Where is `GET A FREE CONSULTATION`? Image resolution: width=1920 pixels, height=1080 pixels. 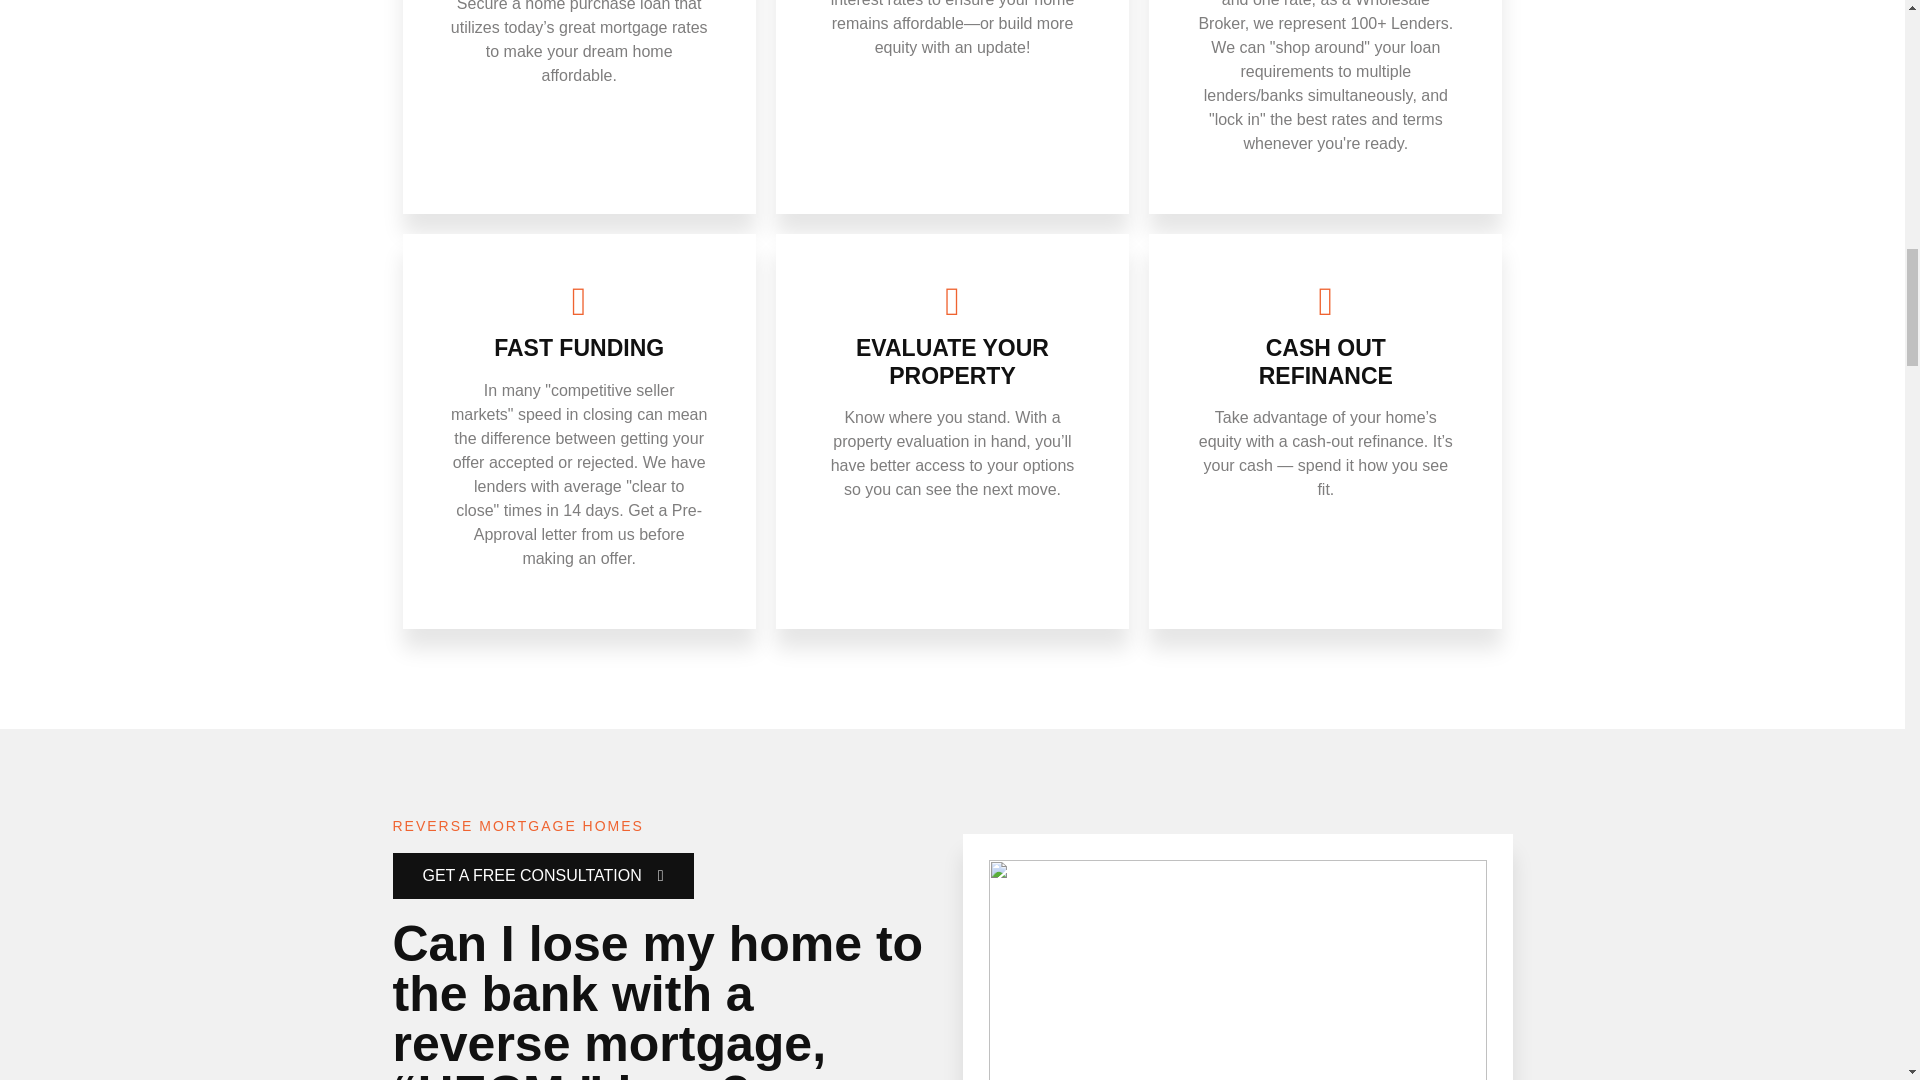 GET A FREE CONSULTATION is located at coordinates (542, 876).